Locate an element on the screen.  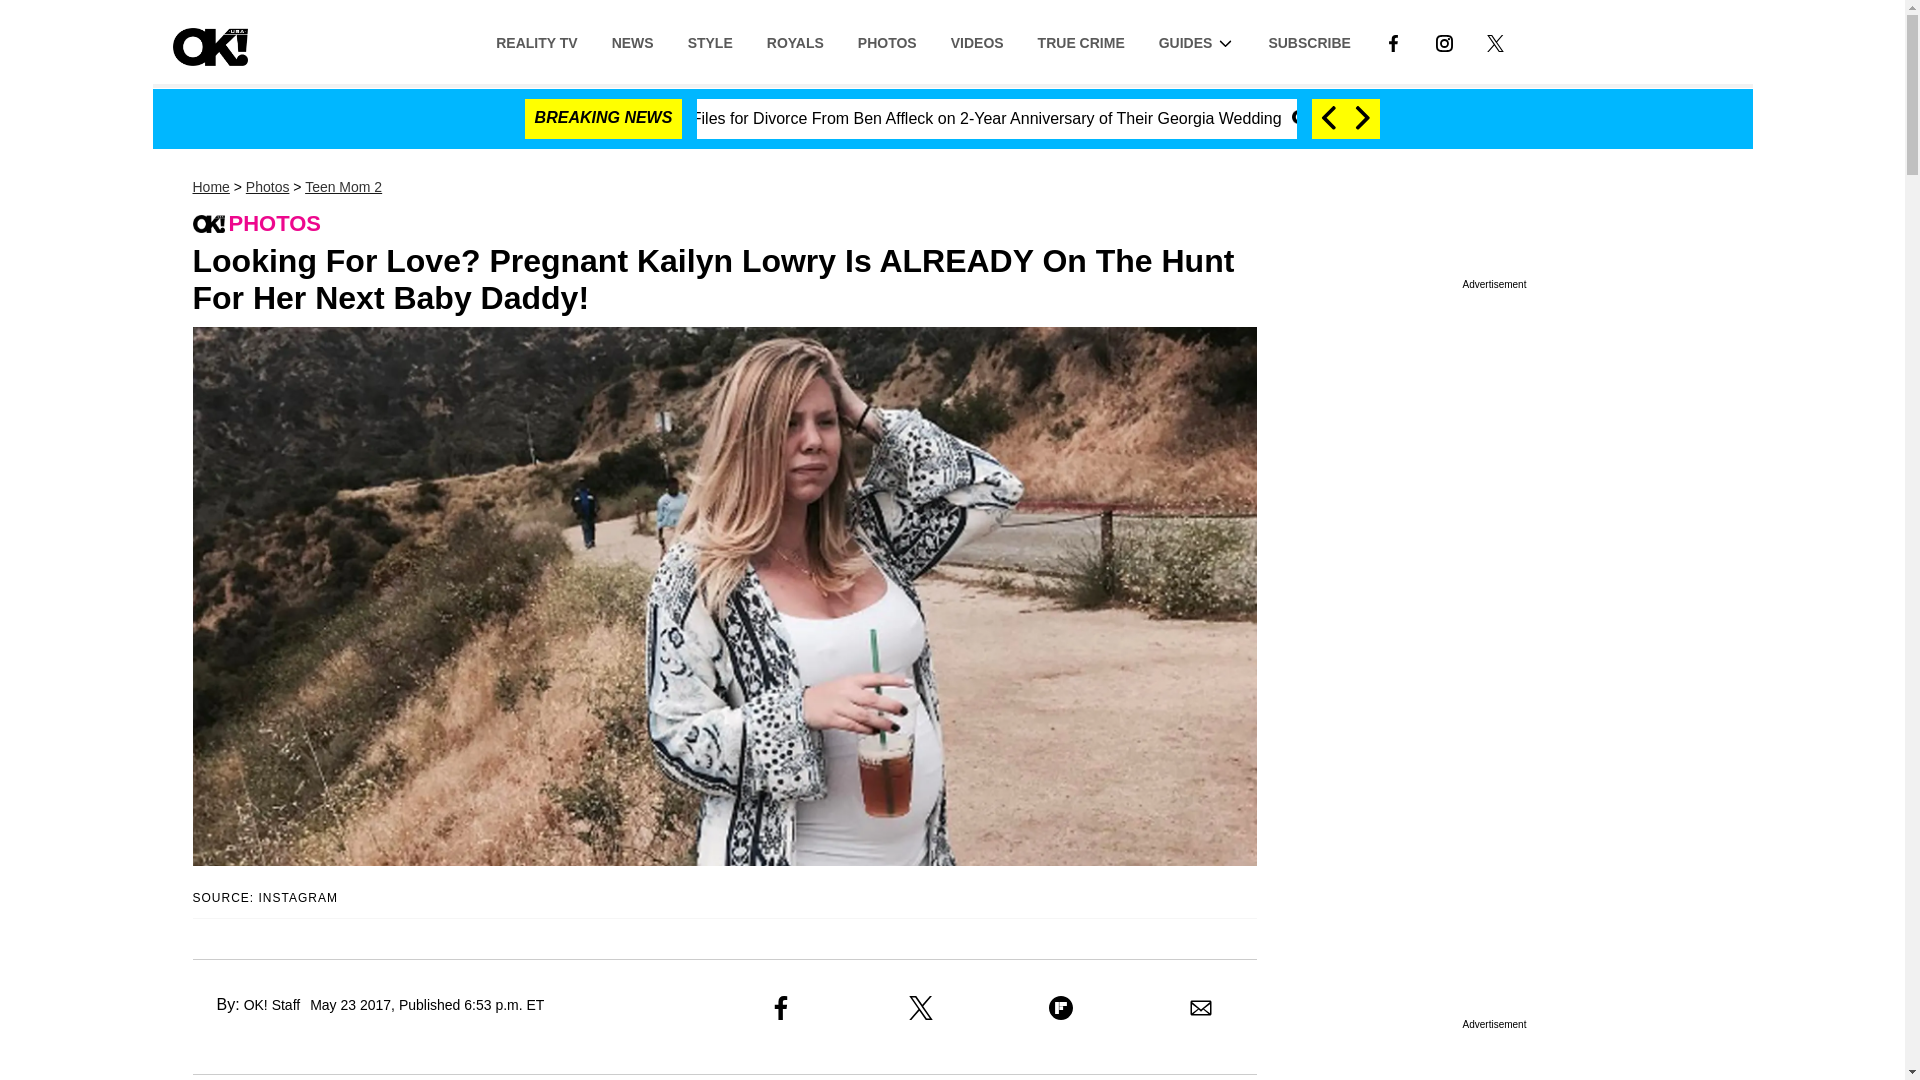
LINK TO INSTAGRAM is located at coordinates (1444, 41).